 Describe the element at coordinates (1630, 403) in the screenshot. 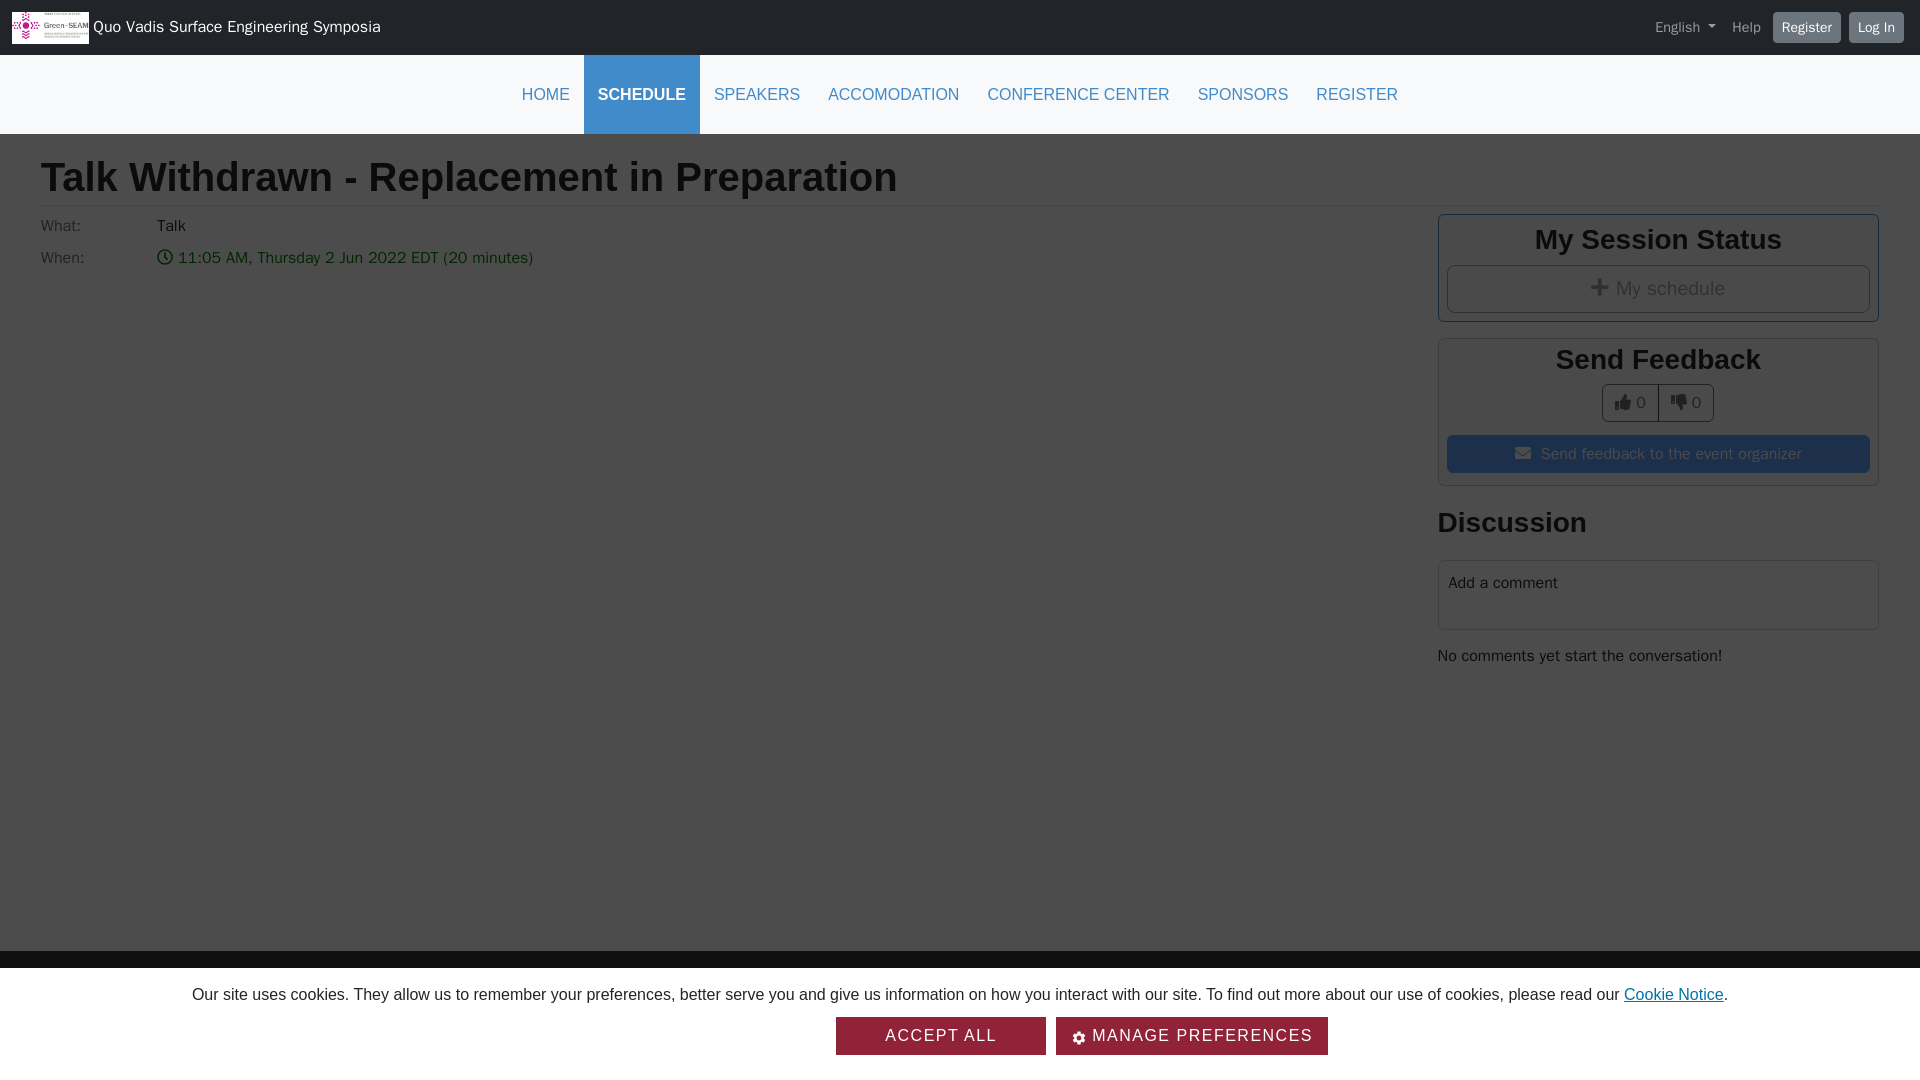

I see `0` at that location.